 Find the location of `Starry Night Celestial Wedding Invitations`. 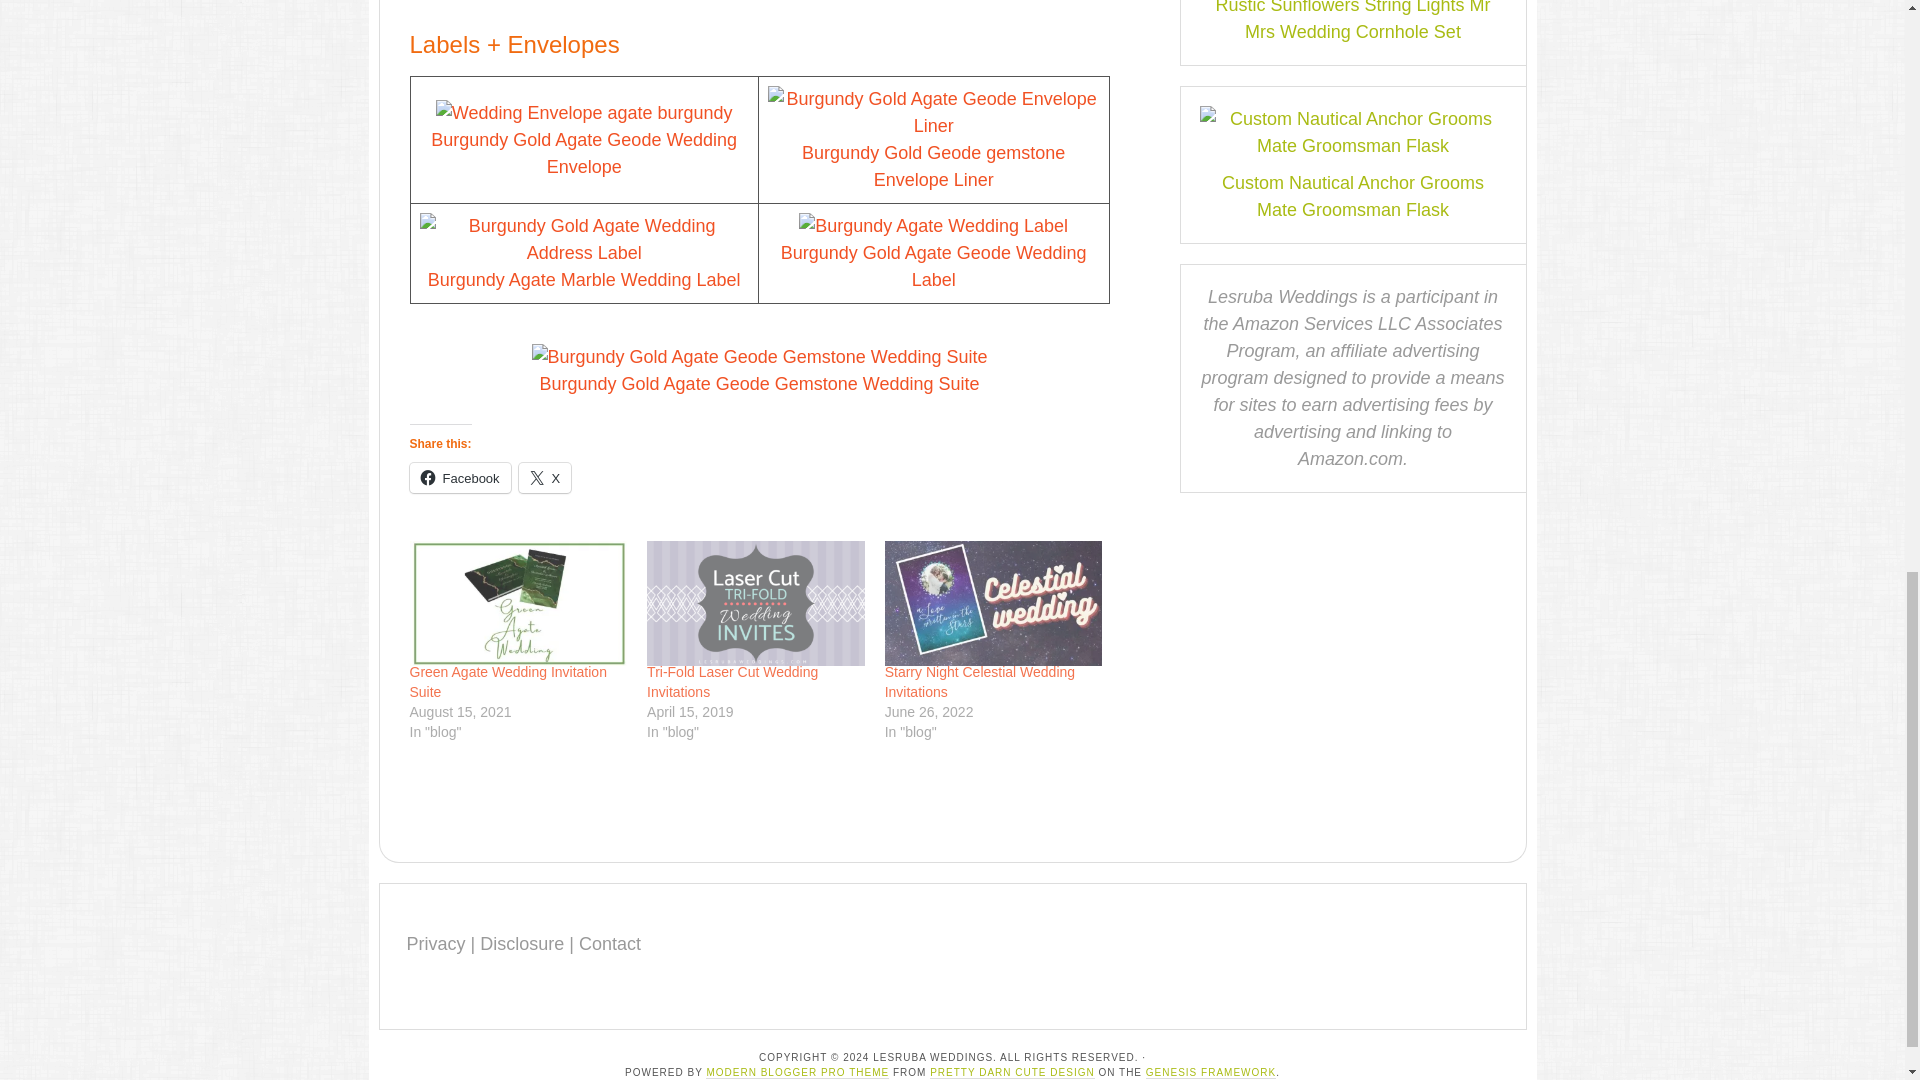

Starry Night Celestial Wedding Invitations is located at coordinates (994, 603).